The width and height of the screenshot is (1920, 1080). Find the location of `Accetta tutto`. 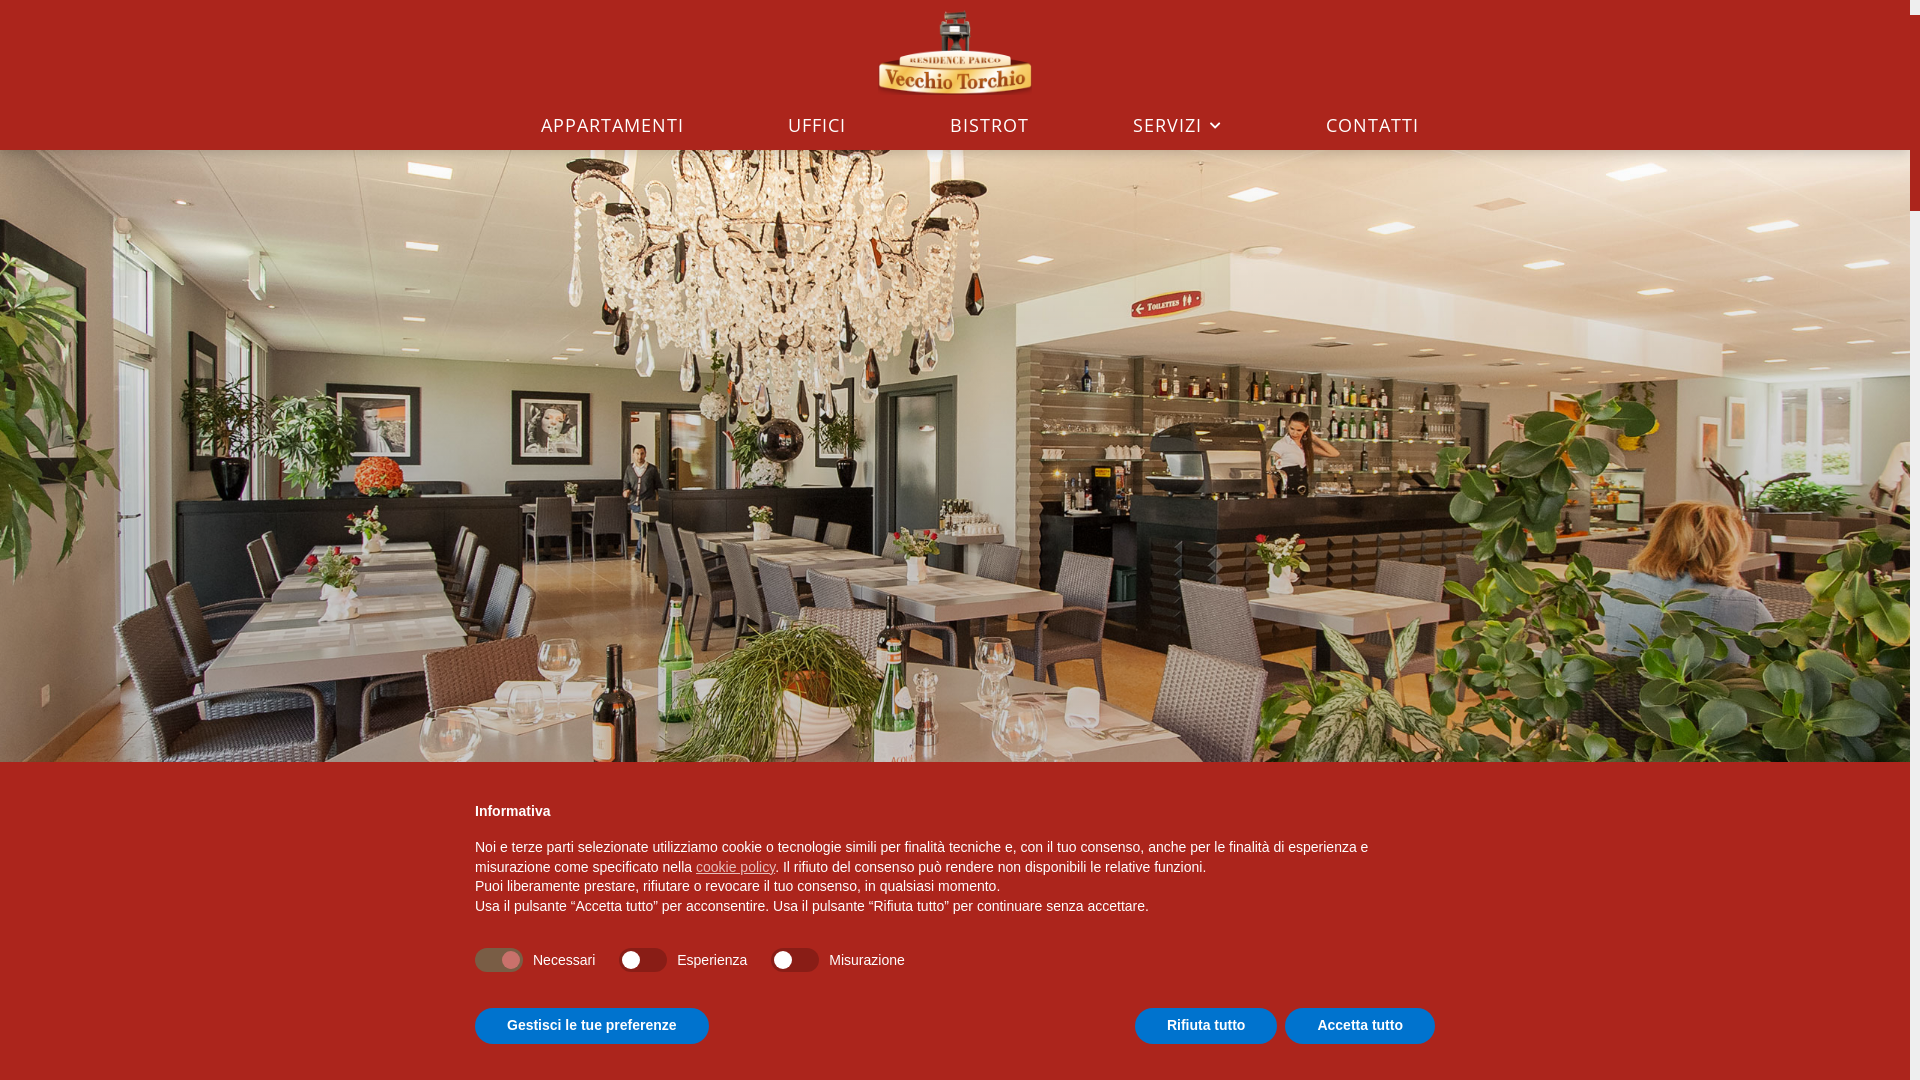

Accetta tutto is located at coordinates (1360, 1026).